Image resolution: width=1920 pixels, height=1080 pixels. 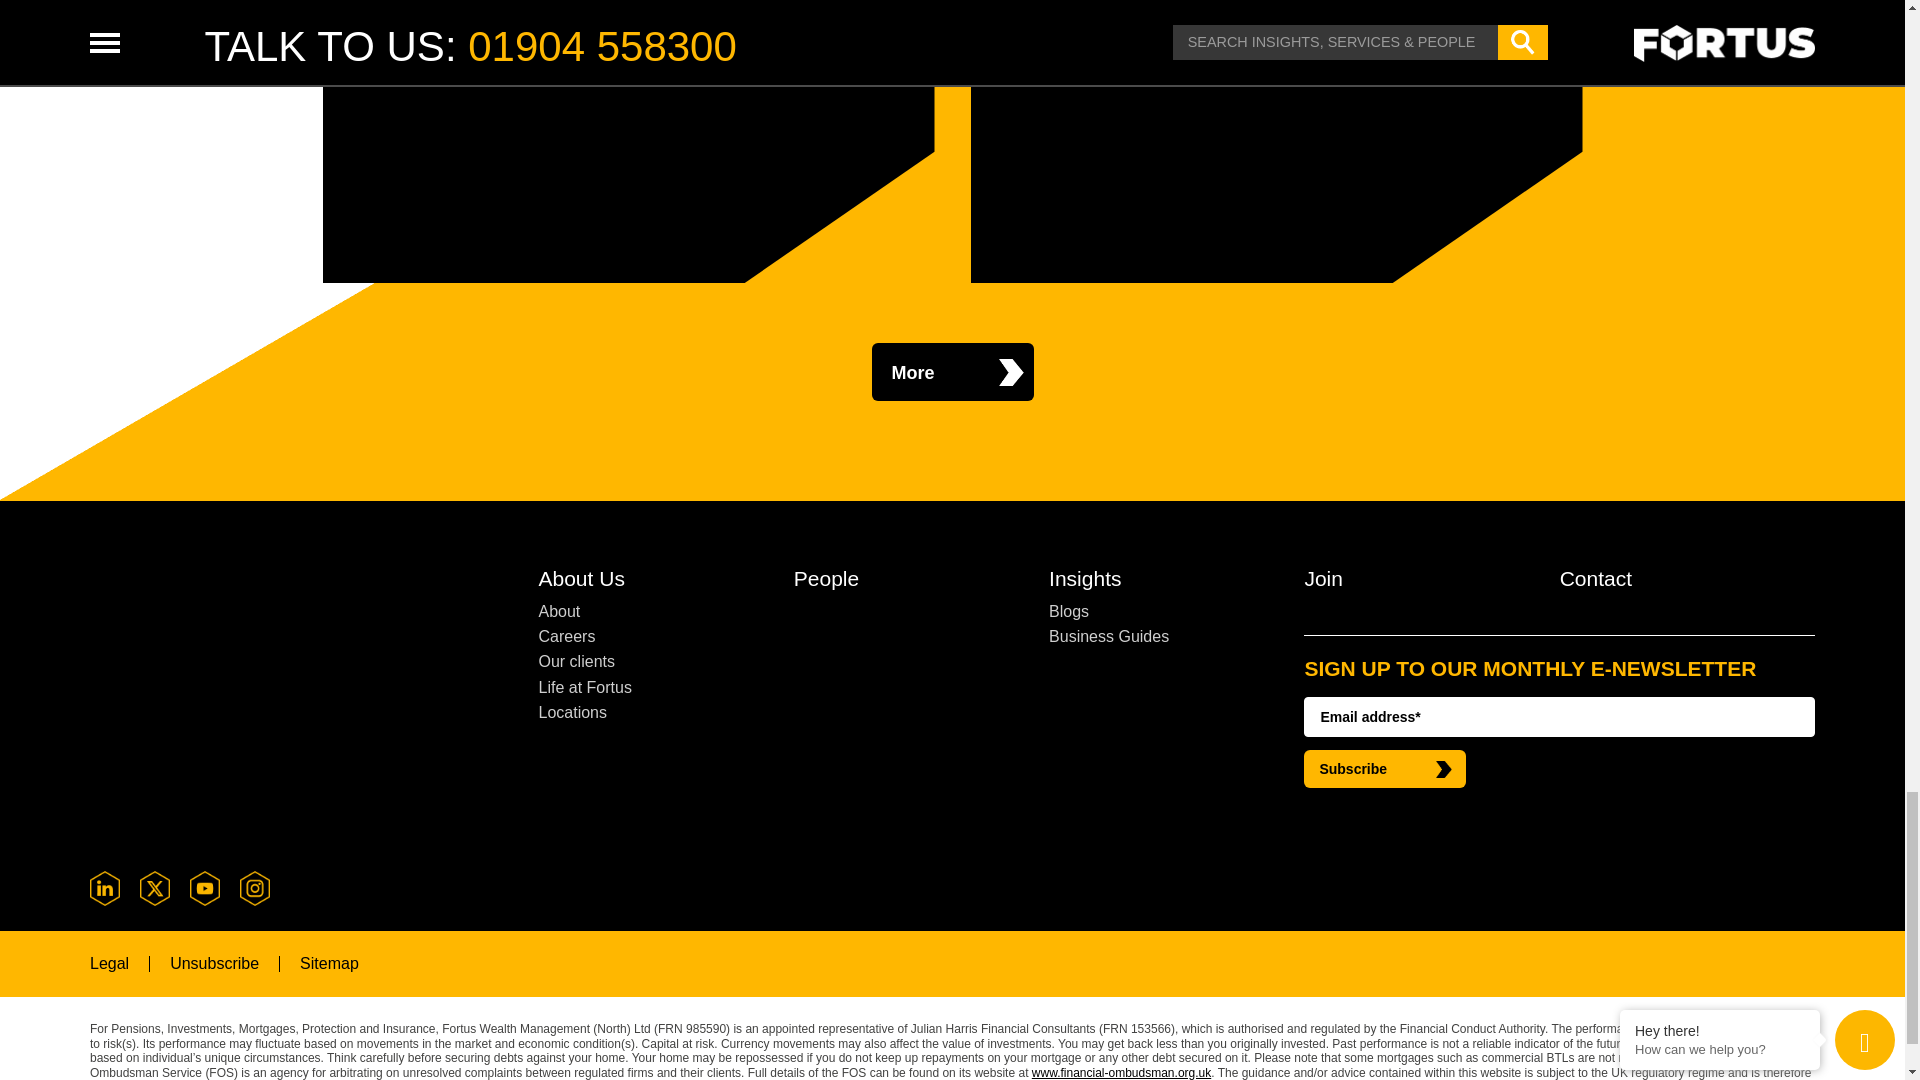 I want to click on About Us, so click(x=652, y=582).